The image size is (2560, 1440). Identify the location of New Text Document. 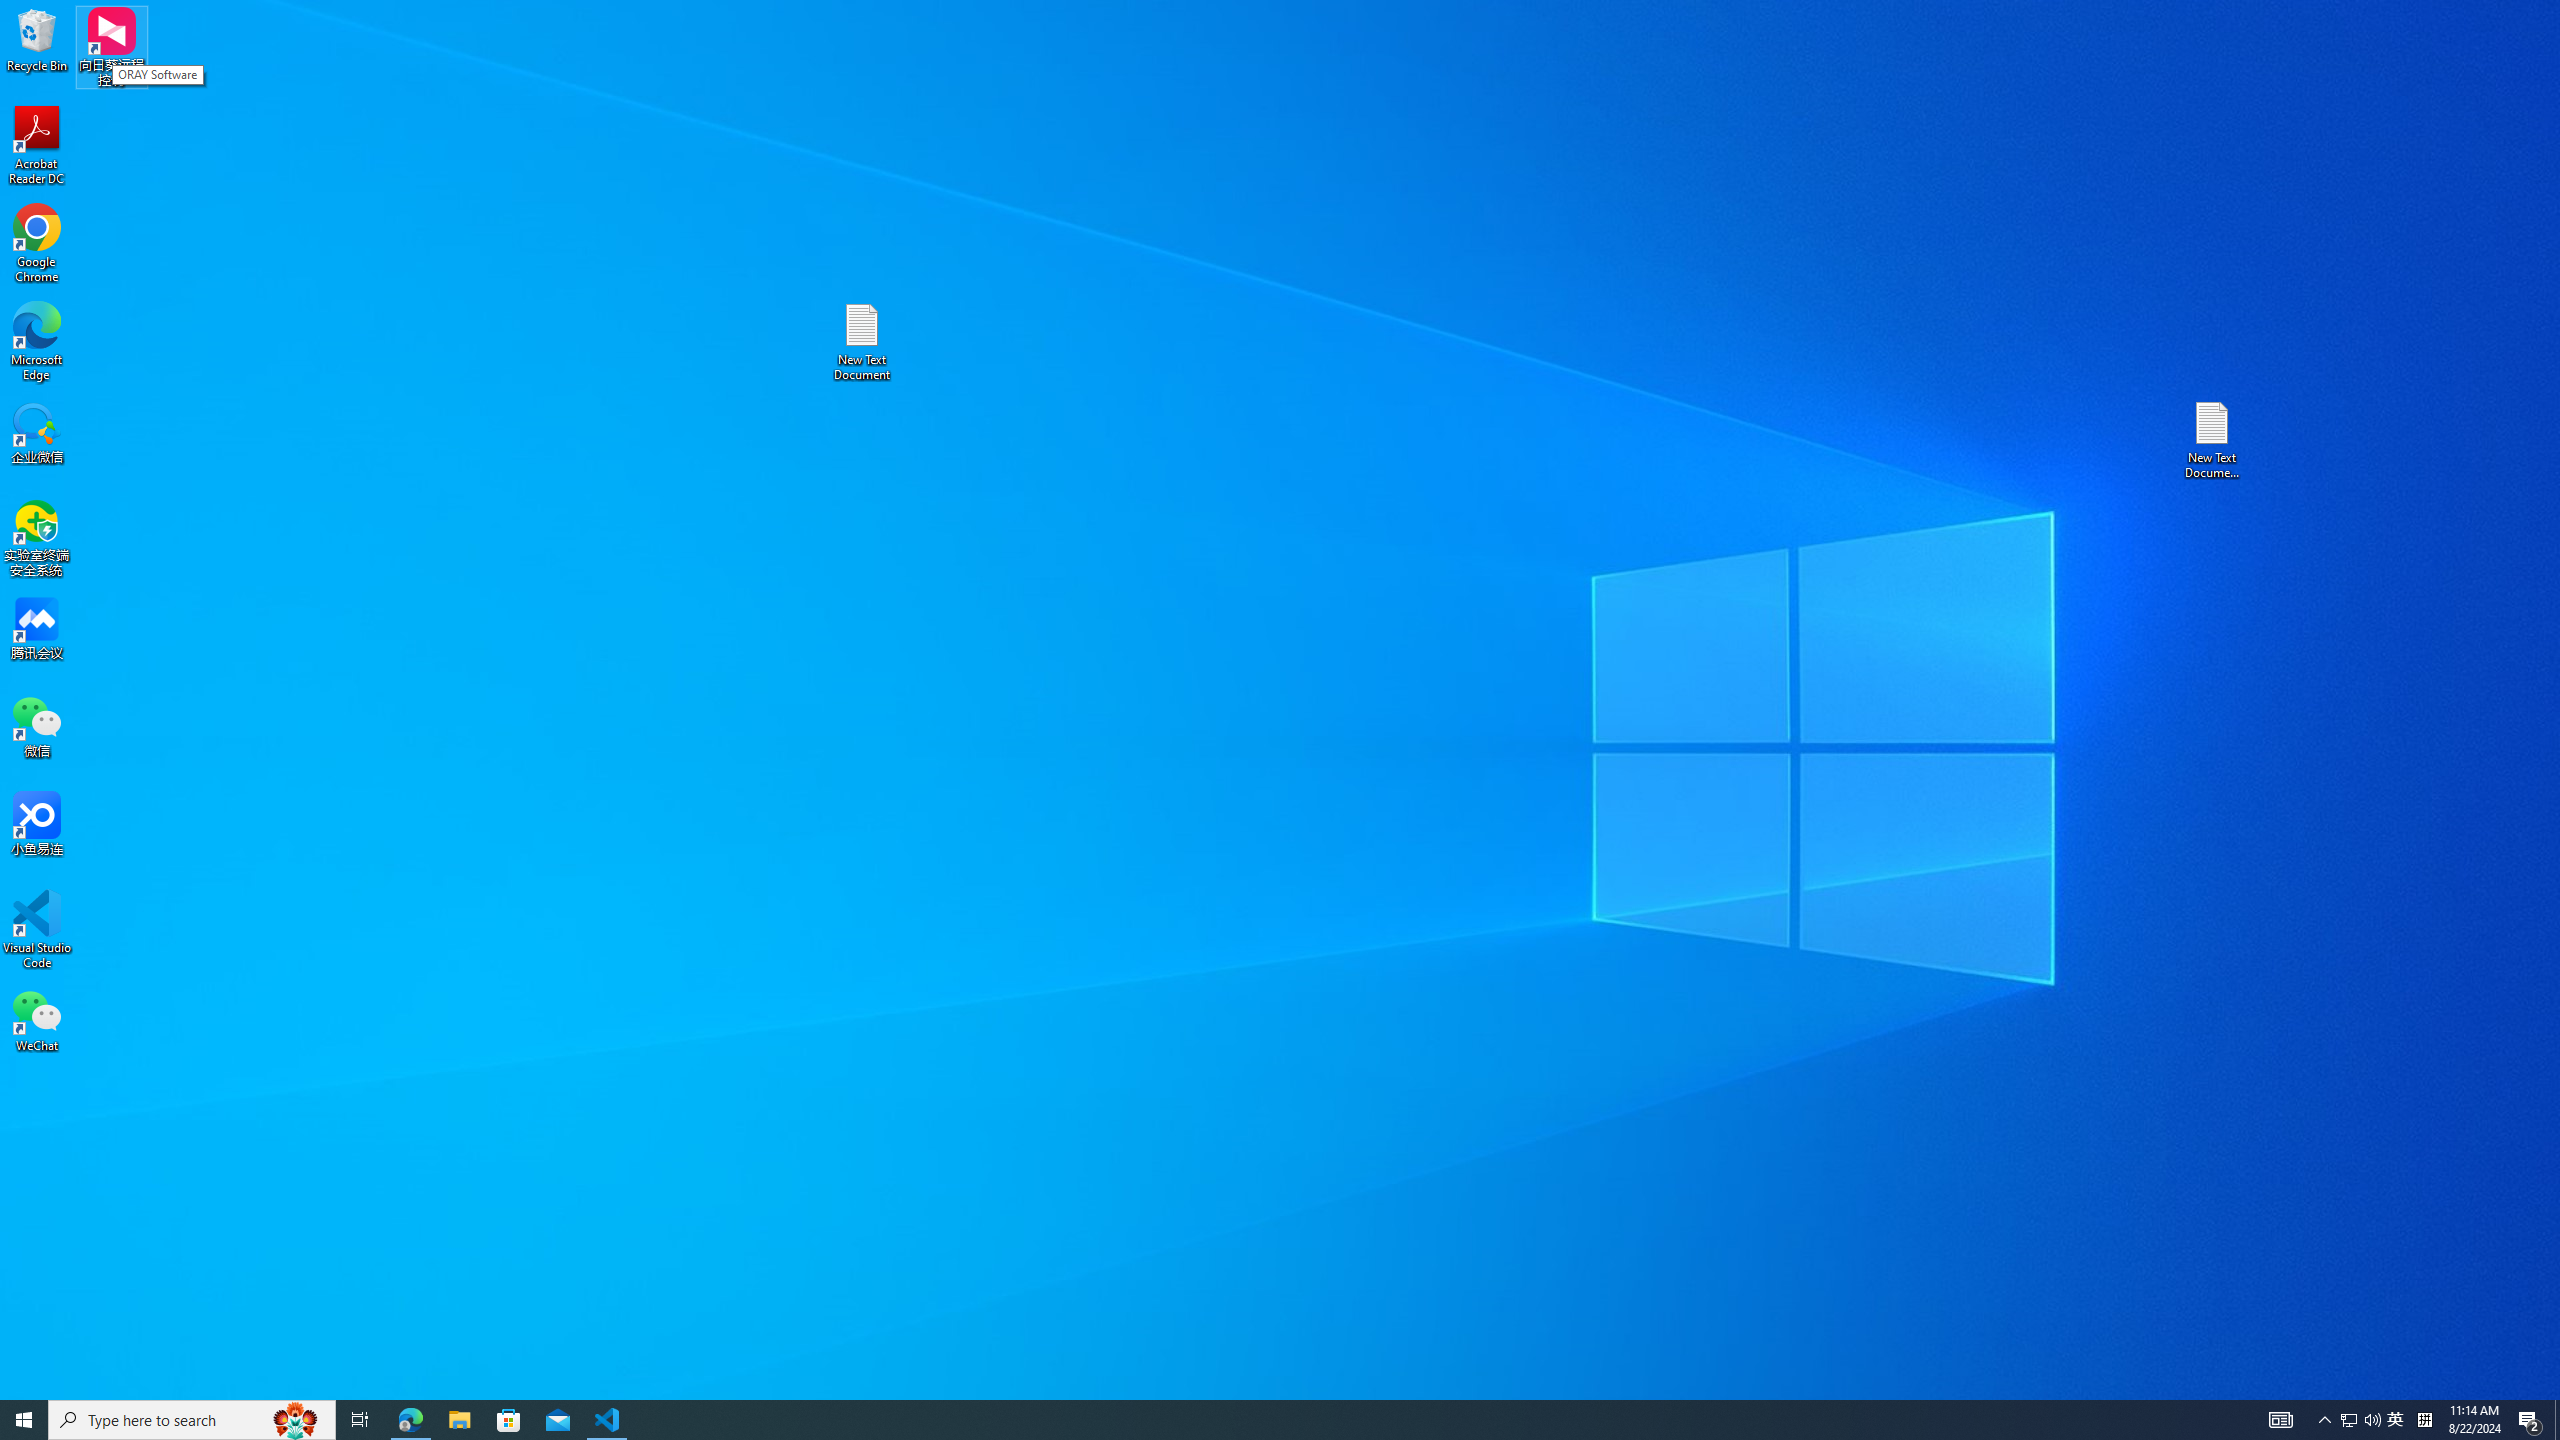
(861, 342).